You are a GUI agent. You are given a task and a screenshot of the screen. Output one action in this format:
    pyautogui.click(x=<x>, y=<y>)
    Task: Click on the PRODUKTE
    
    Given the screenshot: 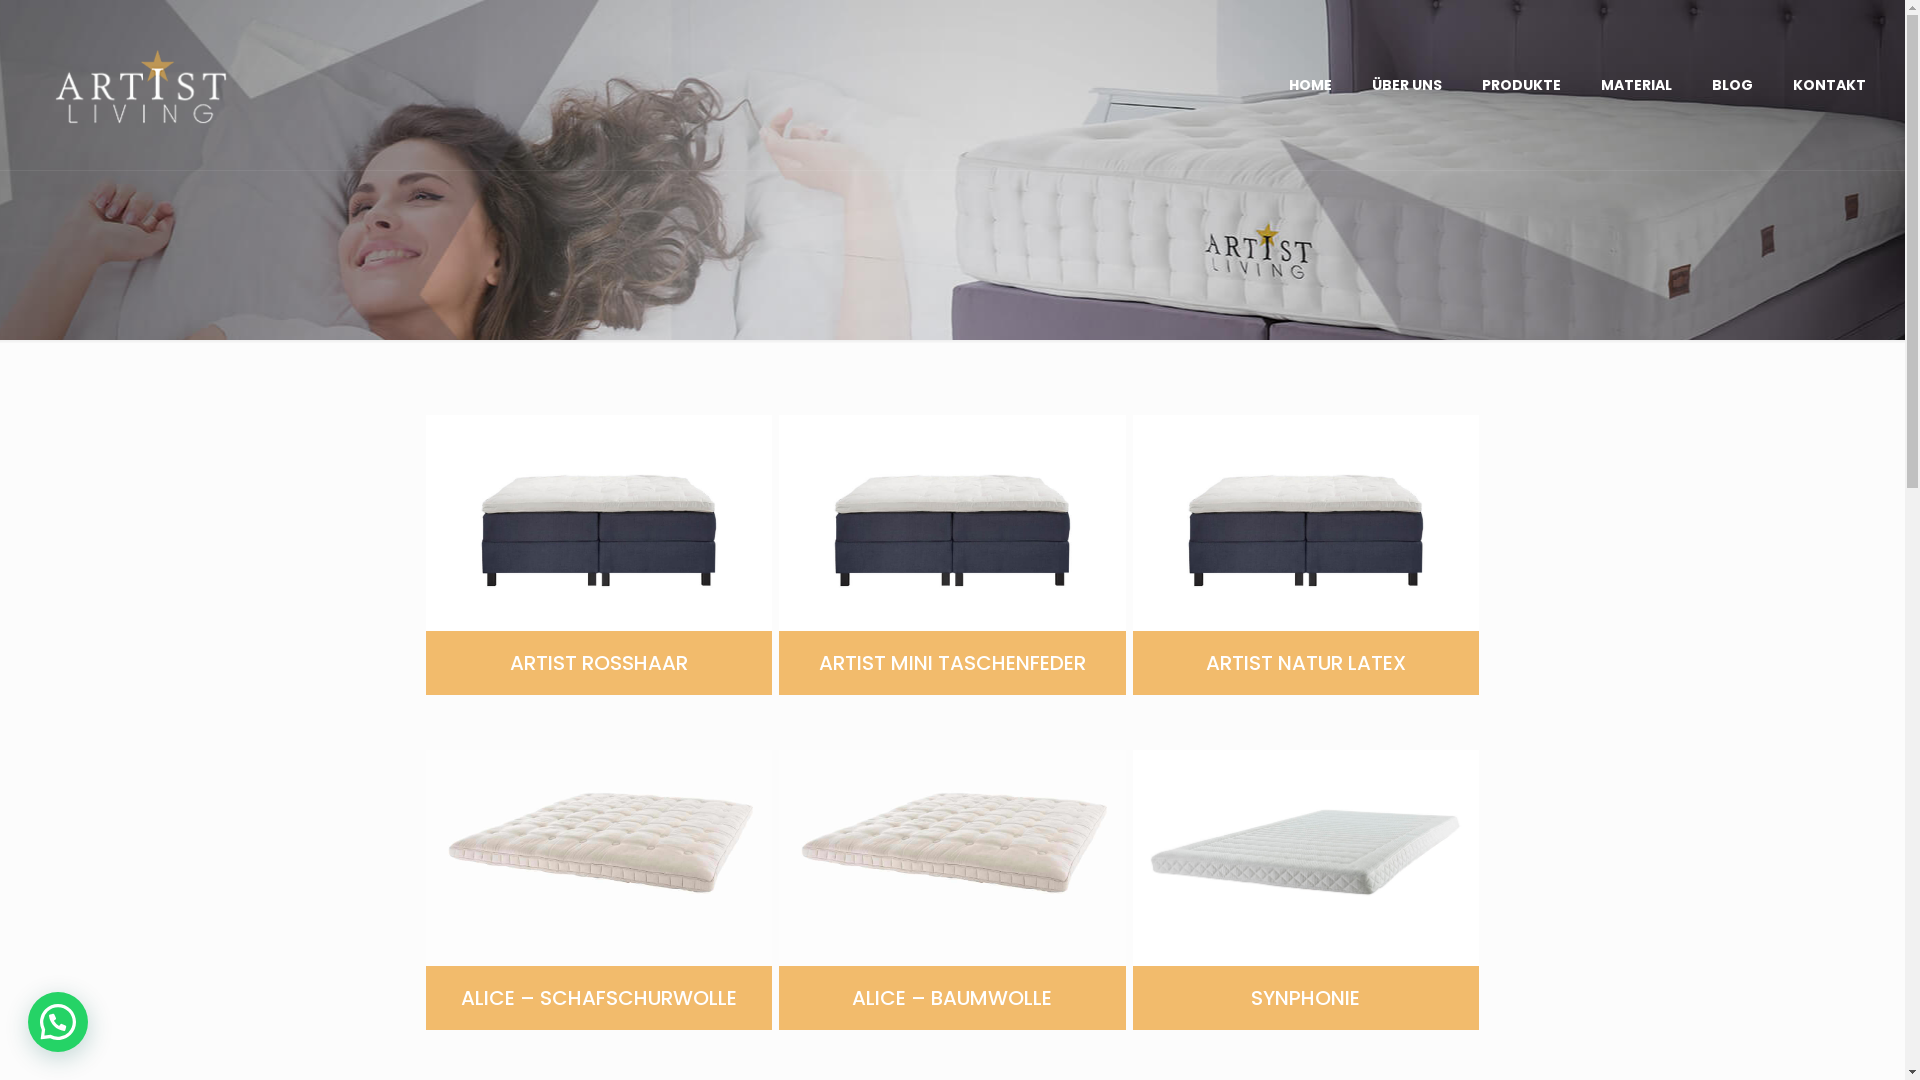 What is the action you would take?
    pyautogui.click(x=1522, y=85)
    